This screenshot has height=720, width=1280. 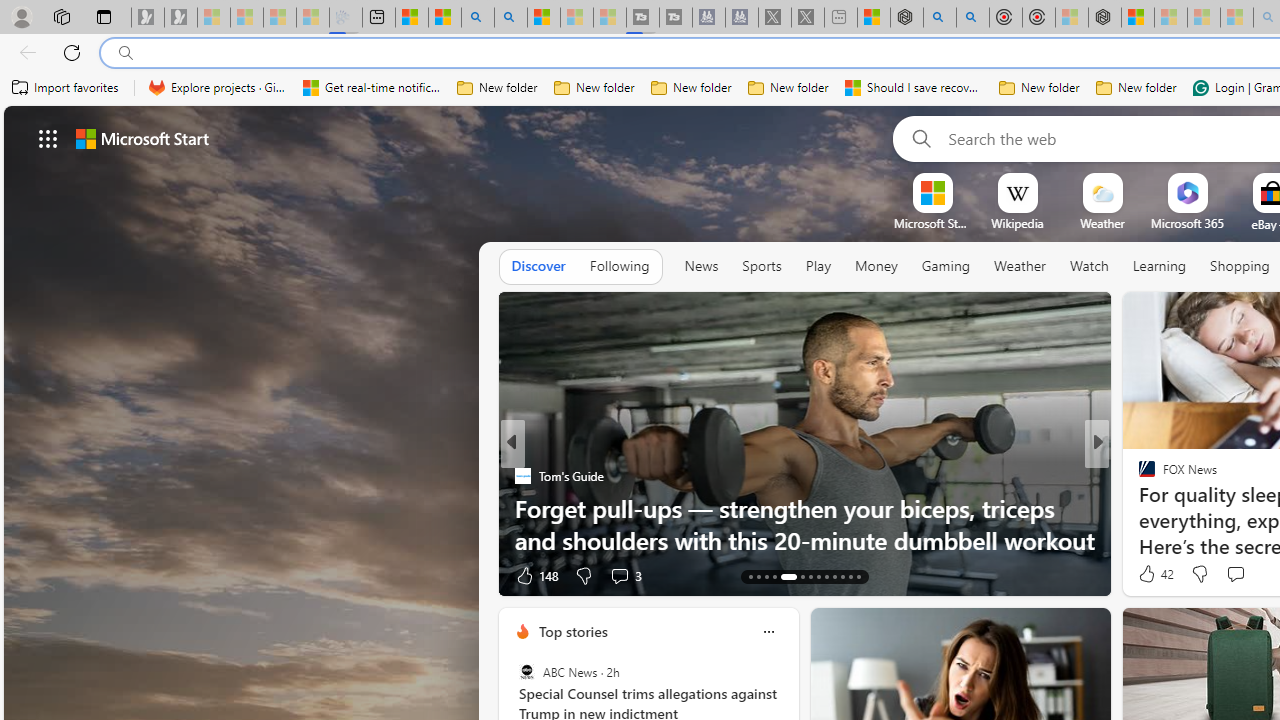 What do you see at coordinates (1138, 476) in the screenshot?
I see `The Independent` at bounding box center [1138, 476].